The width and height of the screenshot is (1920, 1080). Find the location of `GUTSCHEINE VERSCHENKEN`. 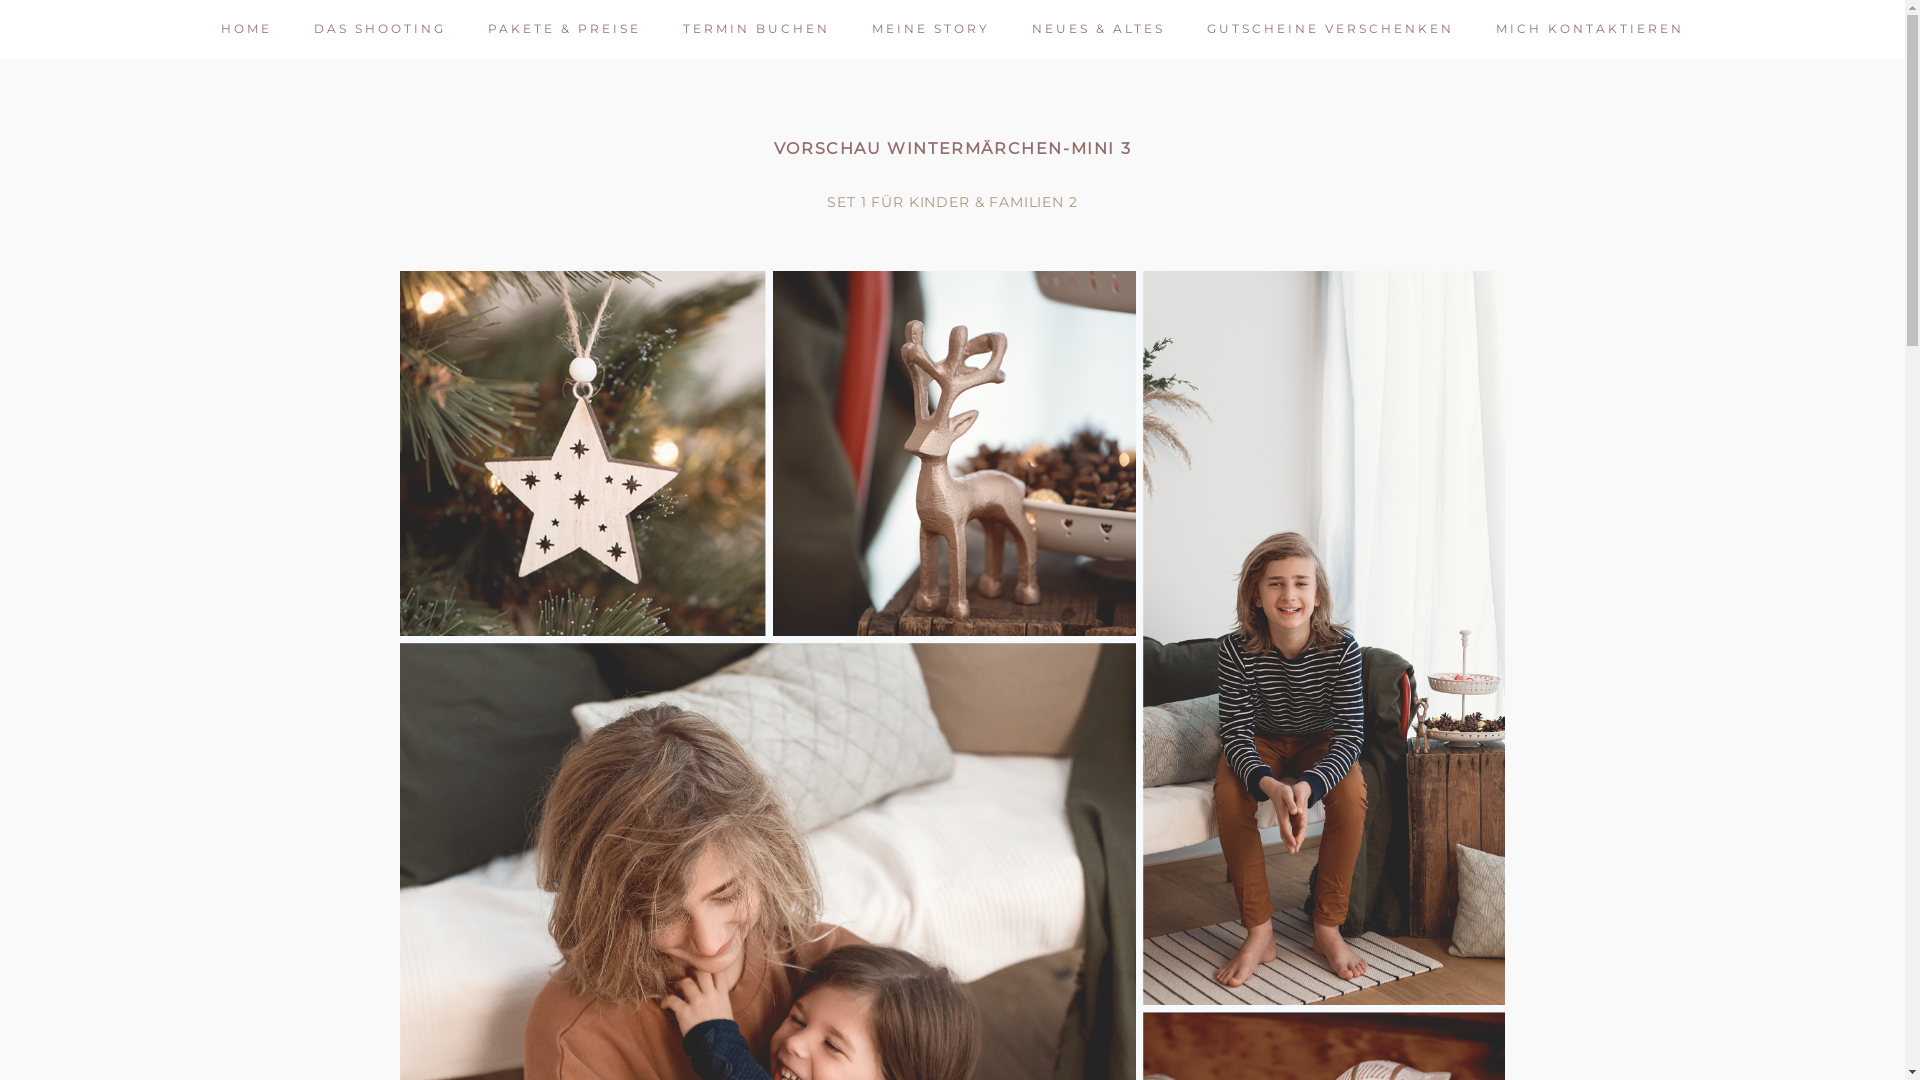

GUTSCHEINE VERSCHENKEN is located at coordinates (1330, 28).